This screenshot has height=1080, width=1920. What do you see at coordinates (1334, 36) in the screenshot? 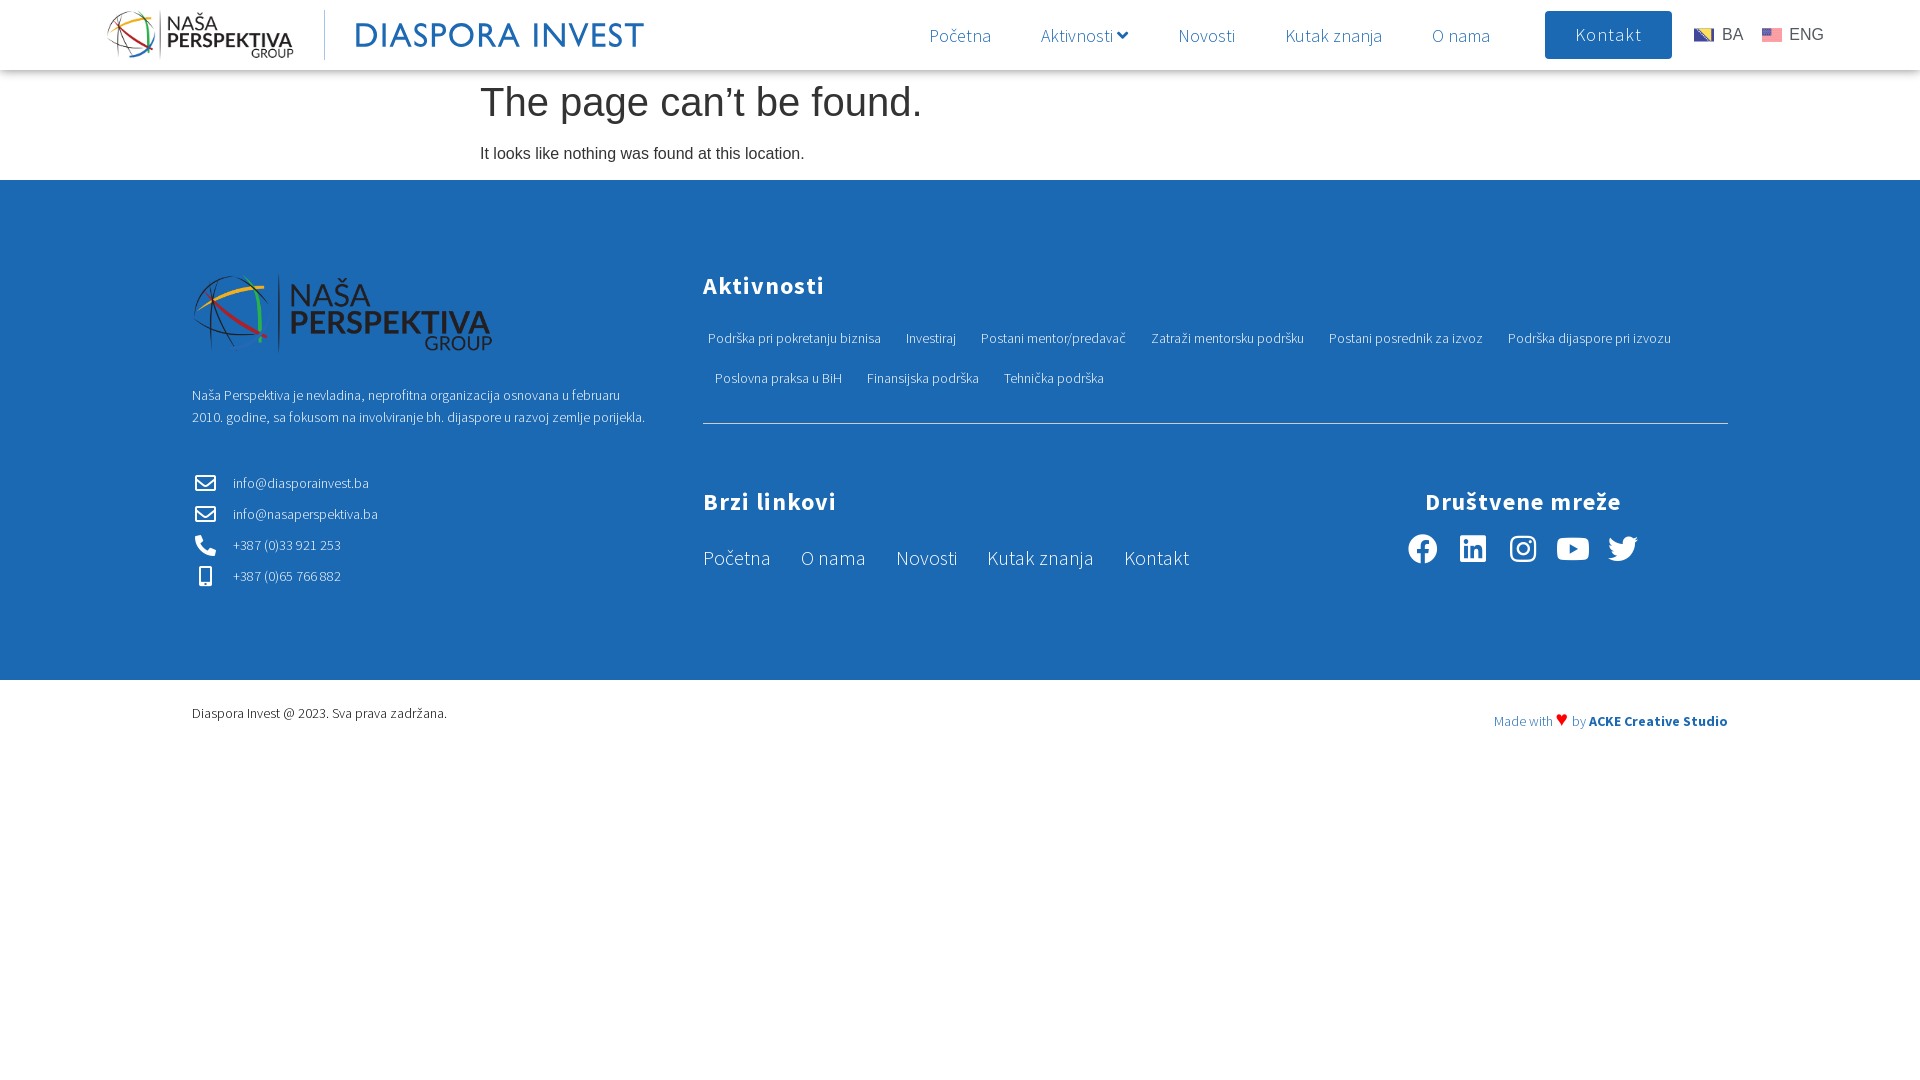
I see `Kutak znanja` at bounding box center [1334, 36].